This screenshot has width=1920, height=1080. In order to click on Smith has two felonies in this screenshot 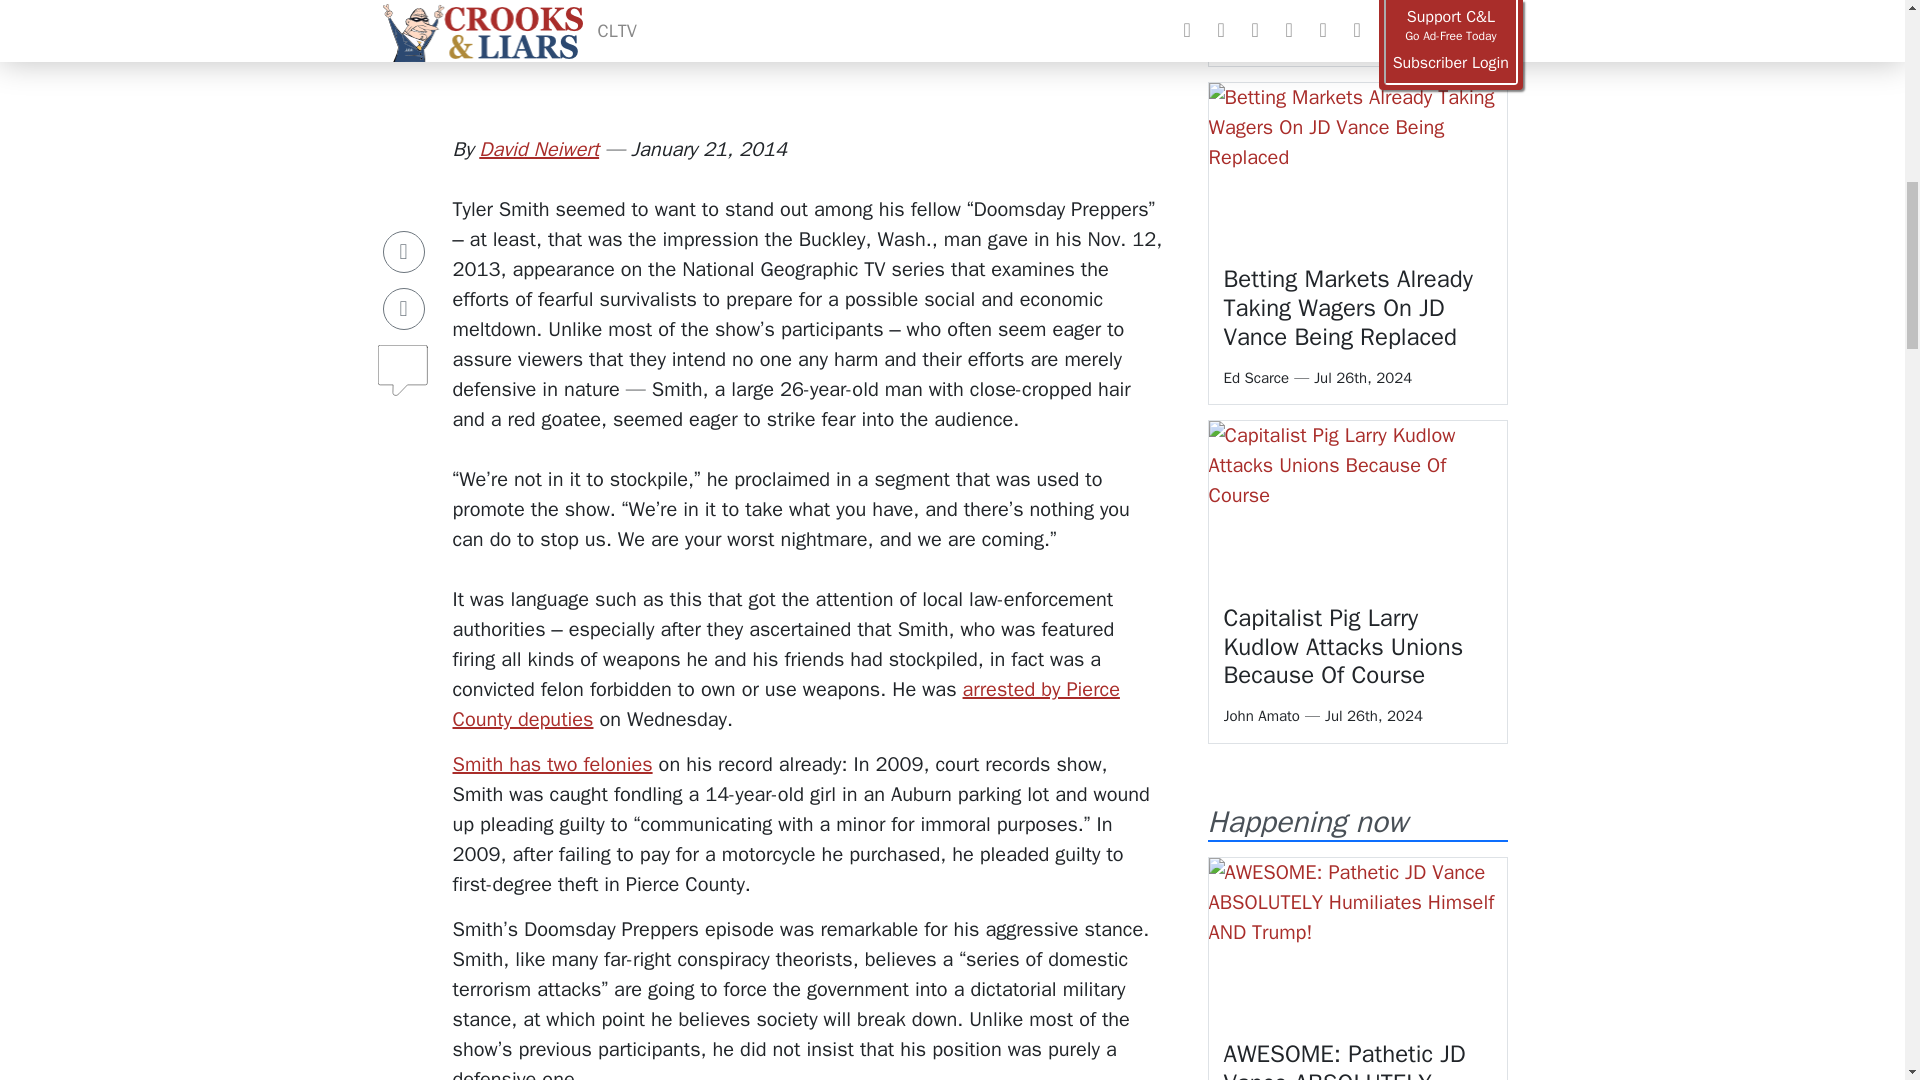, I will do `click(552, 764)`.